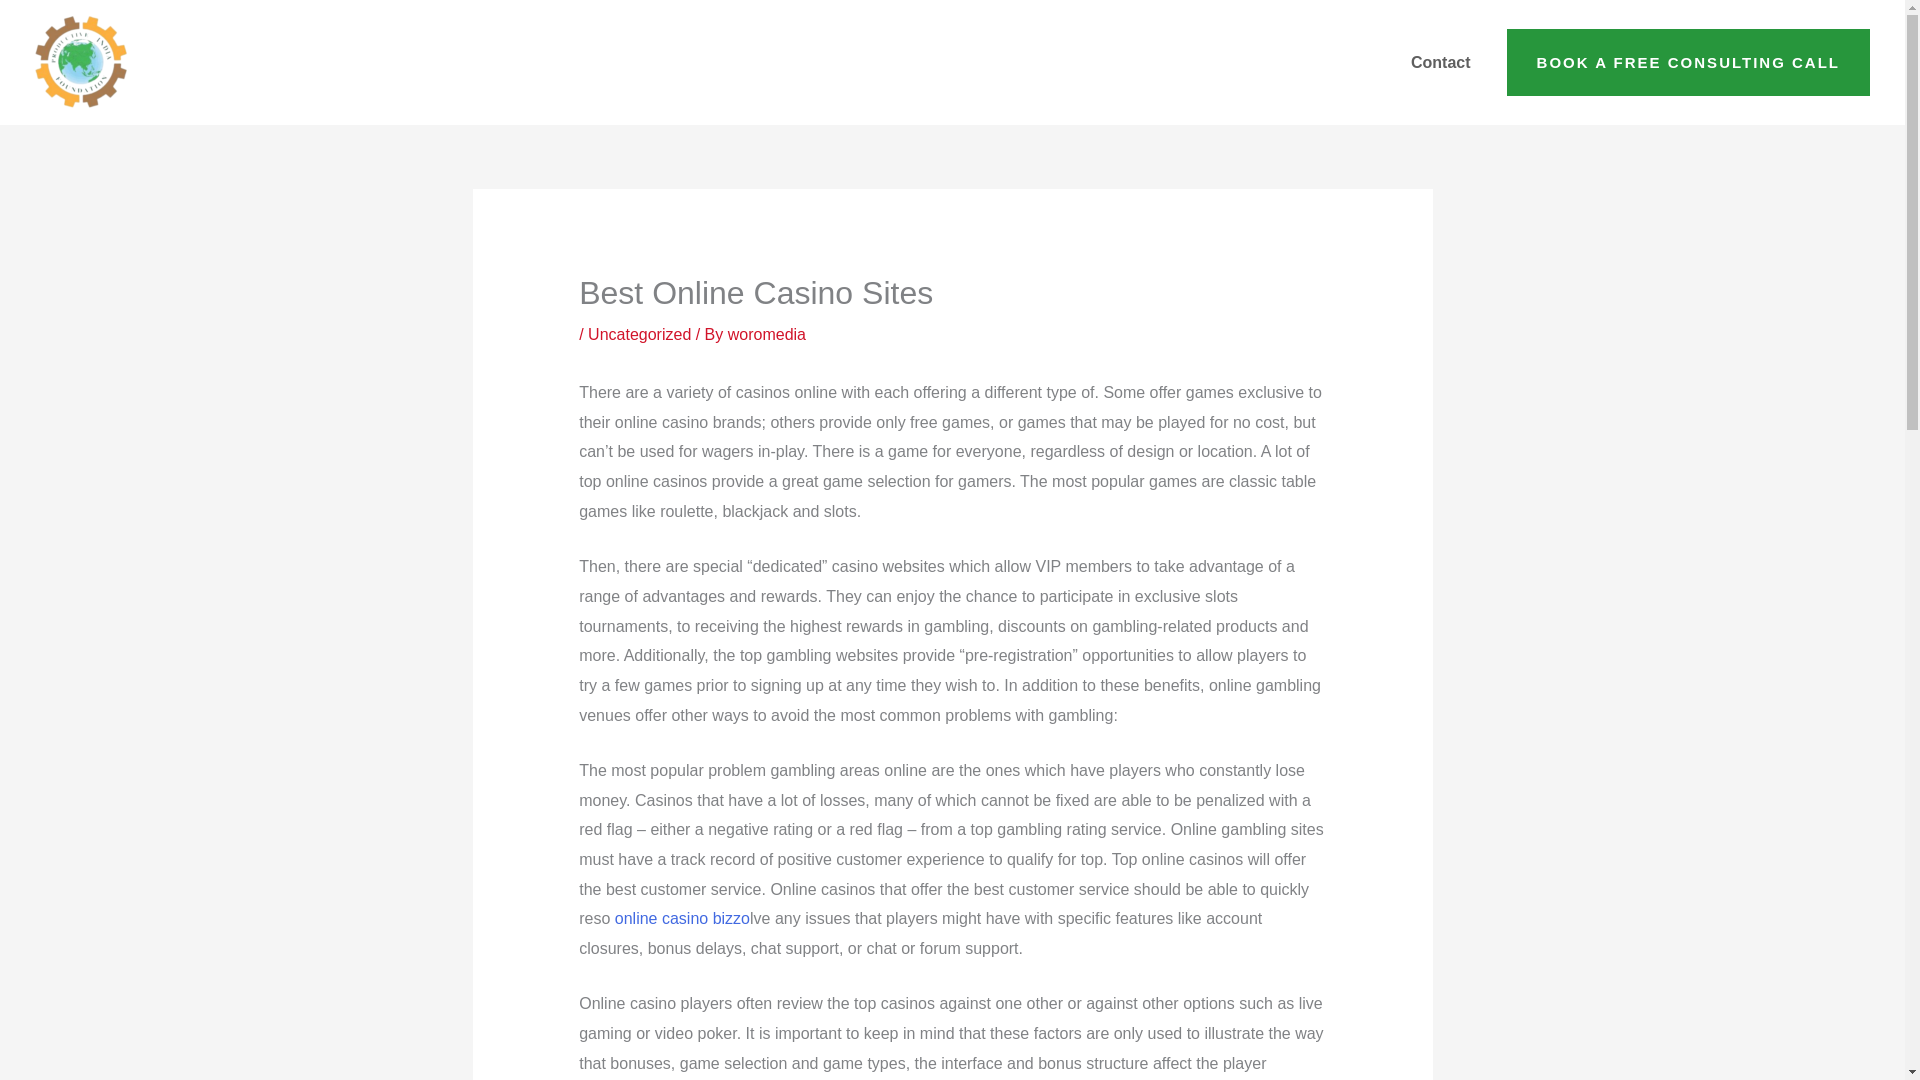 The height and width of the screenshot is (1080, 1920). I want to click on woromedia, so click(766, 334).